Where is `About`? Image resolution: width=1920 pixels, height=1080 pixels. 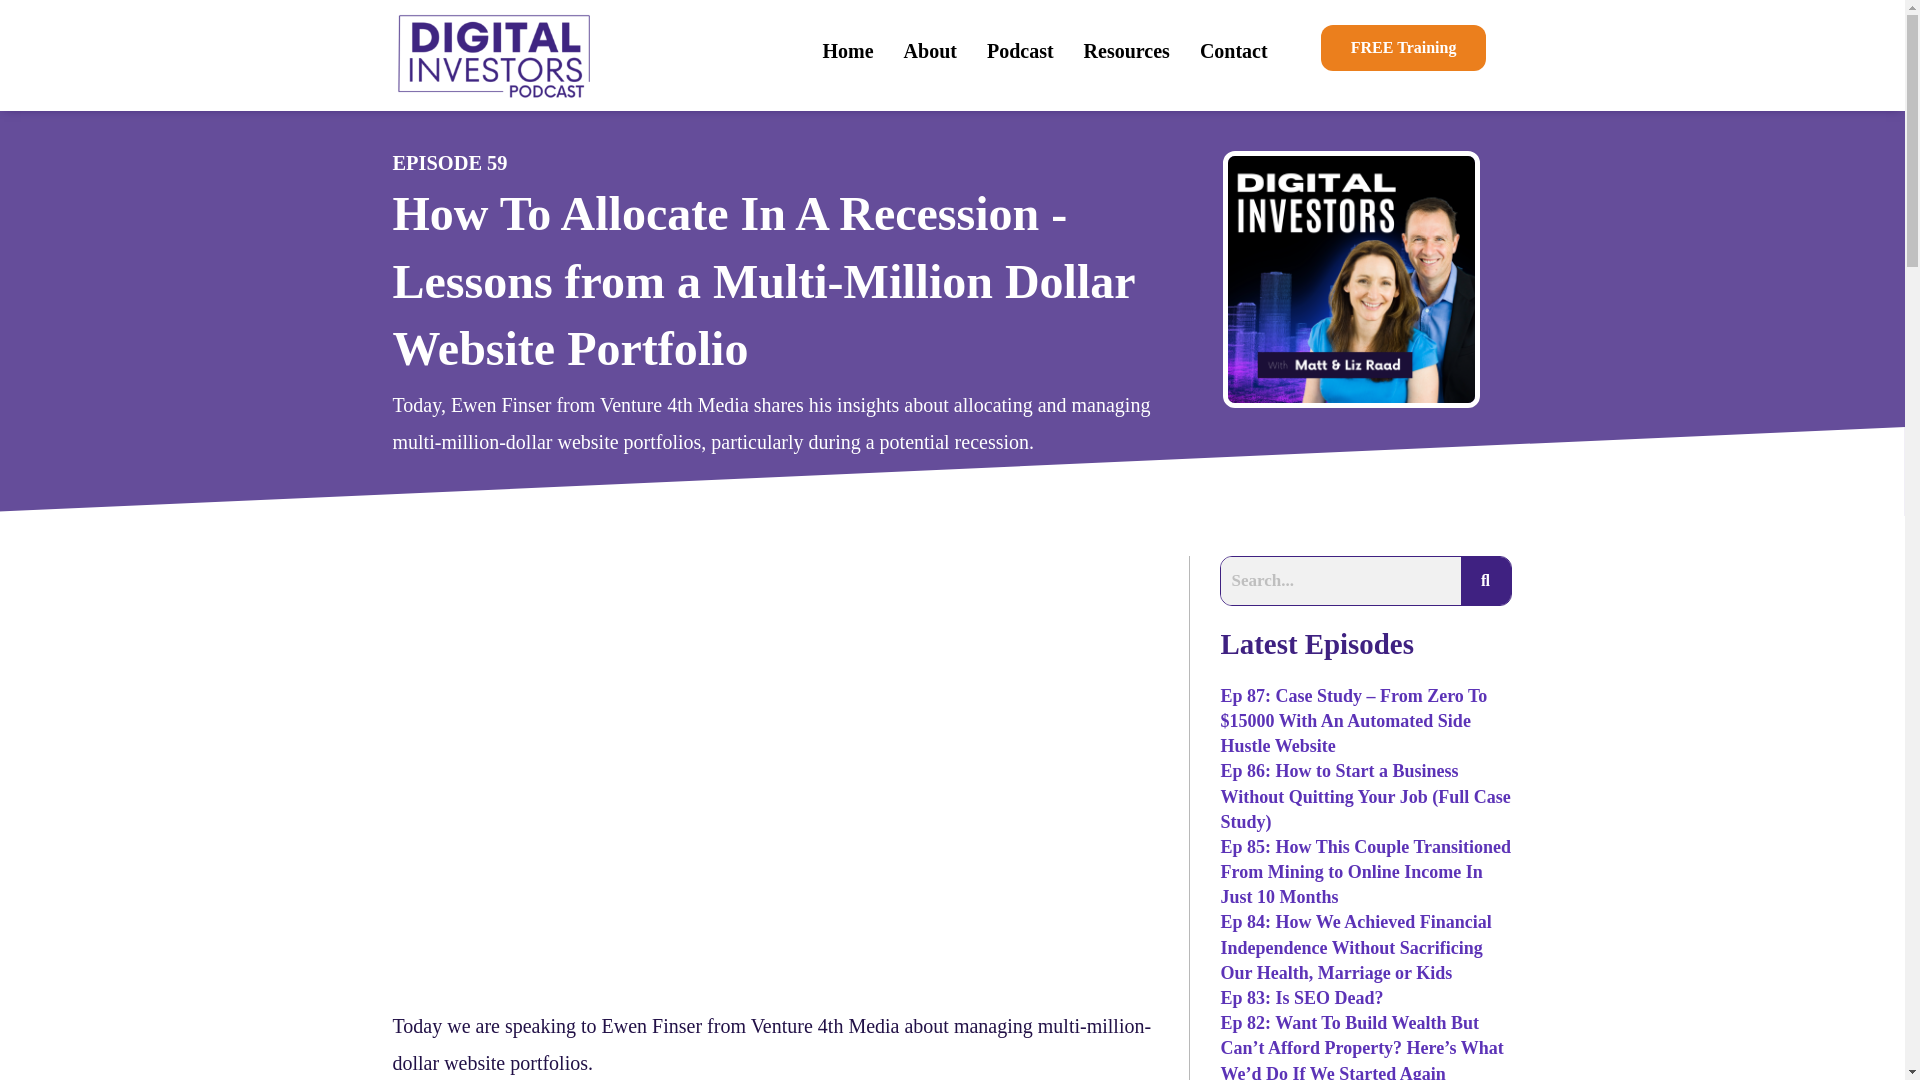 About is located at coordinates (930, 50).